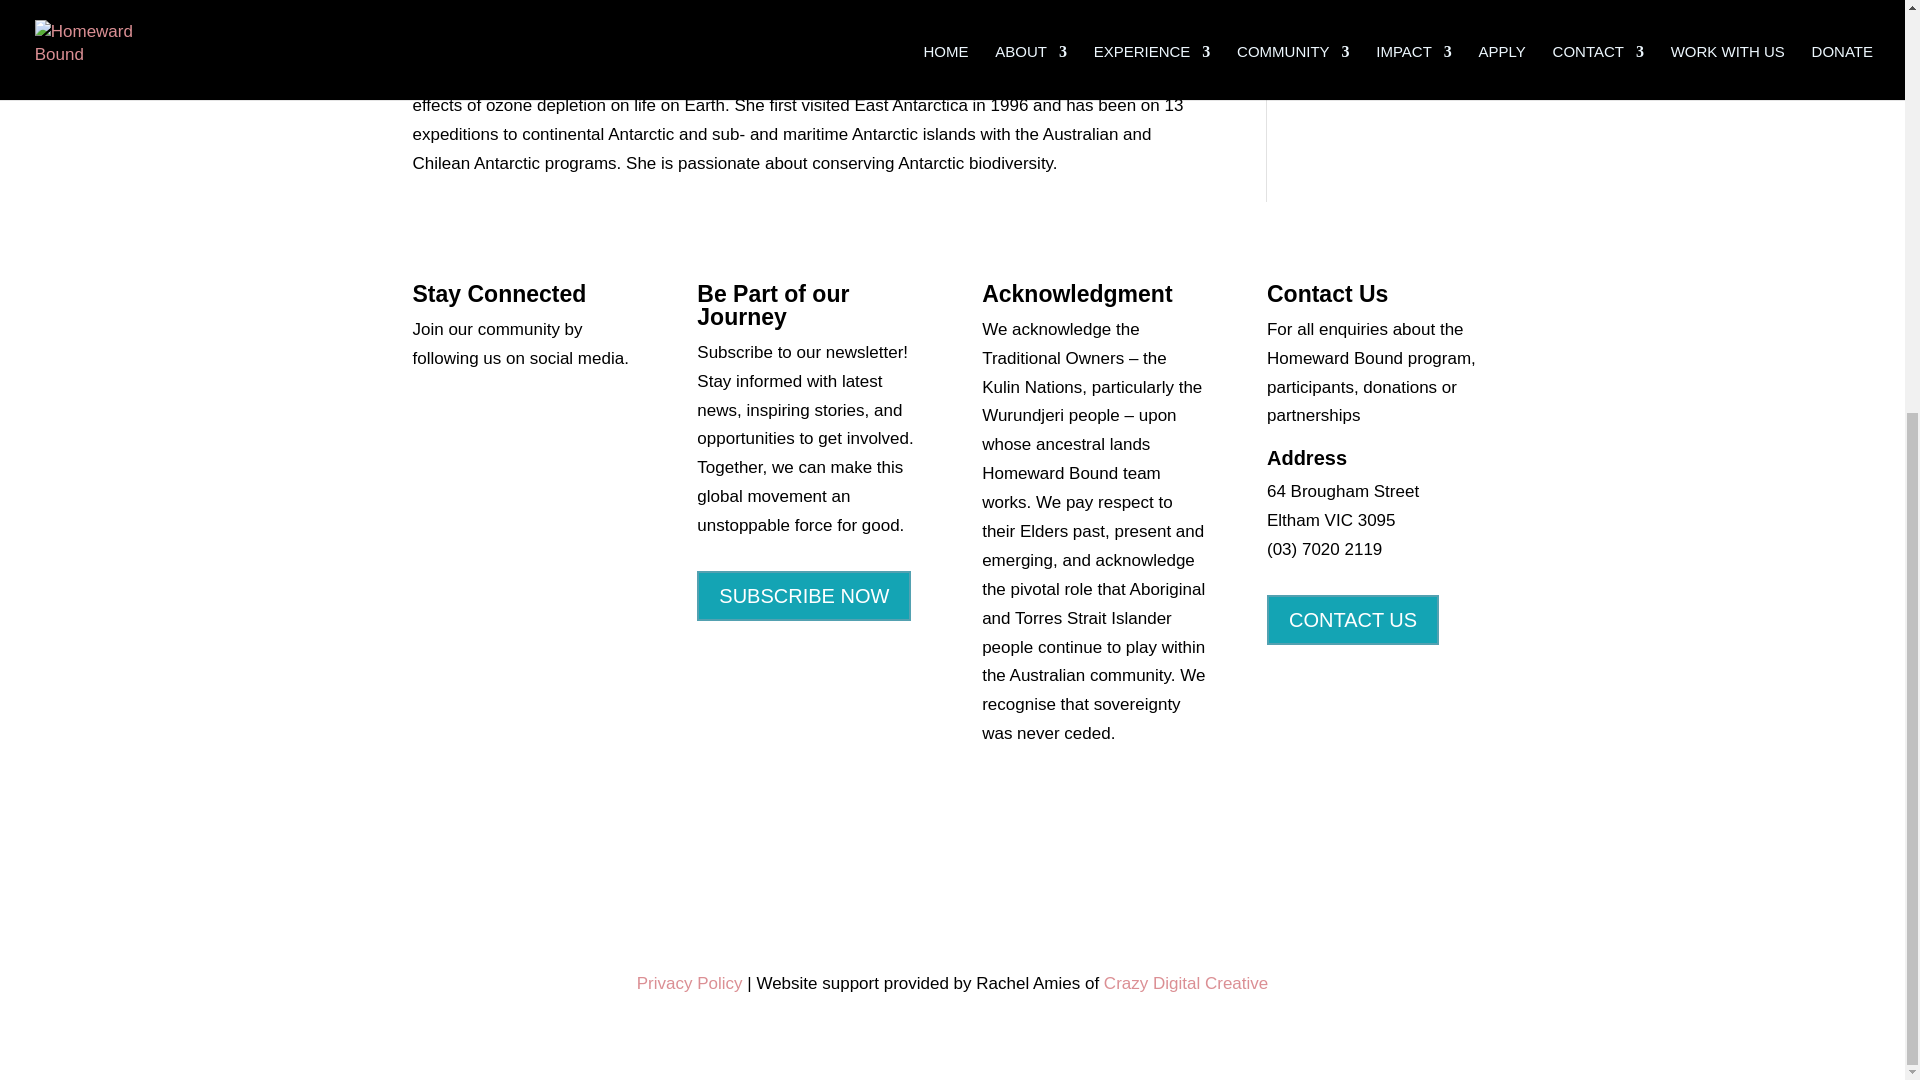 This screenshot has height=1080, width=1920. Describe the element at coordinates (428, 418) in the screenshot. I see `Follow on Facebook` at that location.